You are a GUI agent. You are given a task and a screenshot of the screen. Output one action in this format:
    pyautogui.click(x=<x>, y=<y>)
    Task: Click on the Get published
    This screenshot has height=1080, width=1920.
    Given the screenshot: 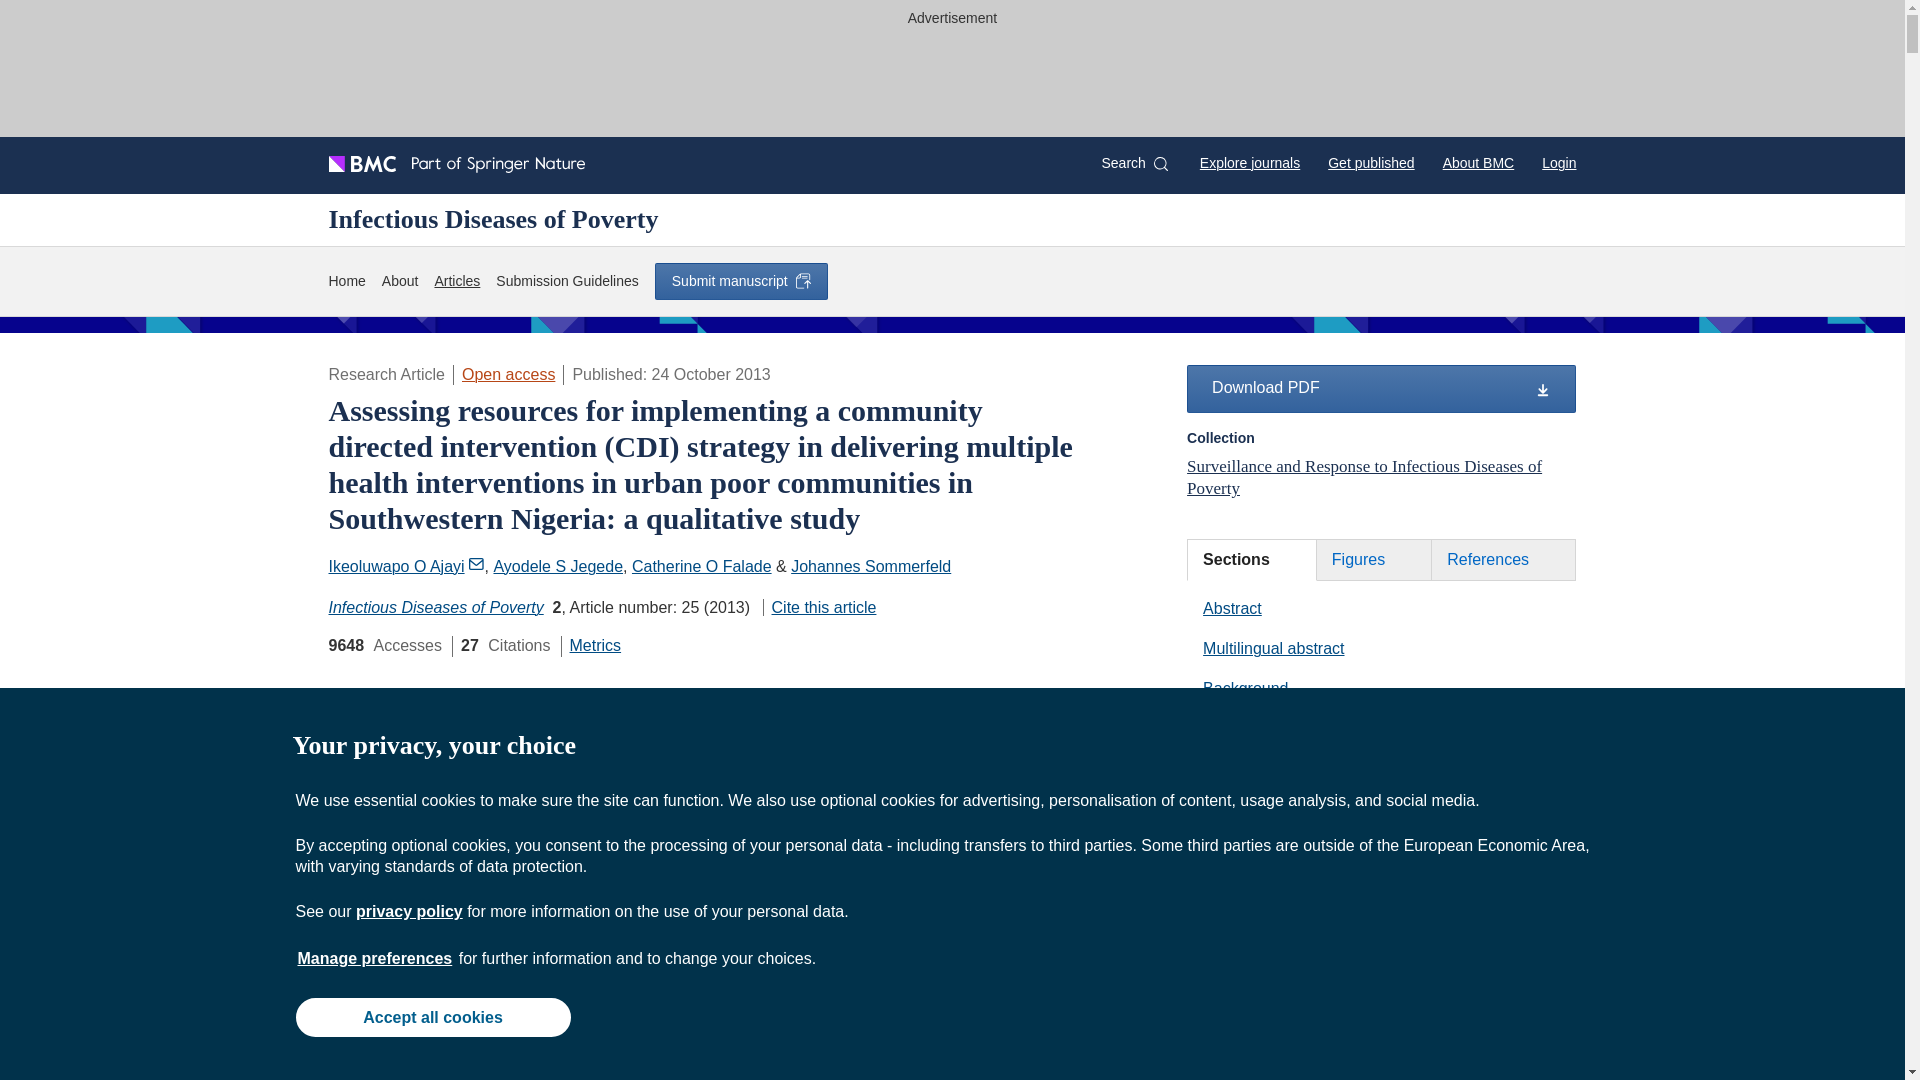 What is the action you would take?
    pyautogui.click(x=1370, y=162)
    